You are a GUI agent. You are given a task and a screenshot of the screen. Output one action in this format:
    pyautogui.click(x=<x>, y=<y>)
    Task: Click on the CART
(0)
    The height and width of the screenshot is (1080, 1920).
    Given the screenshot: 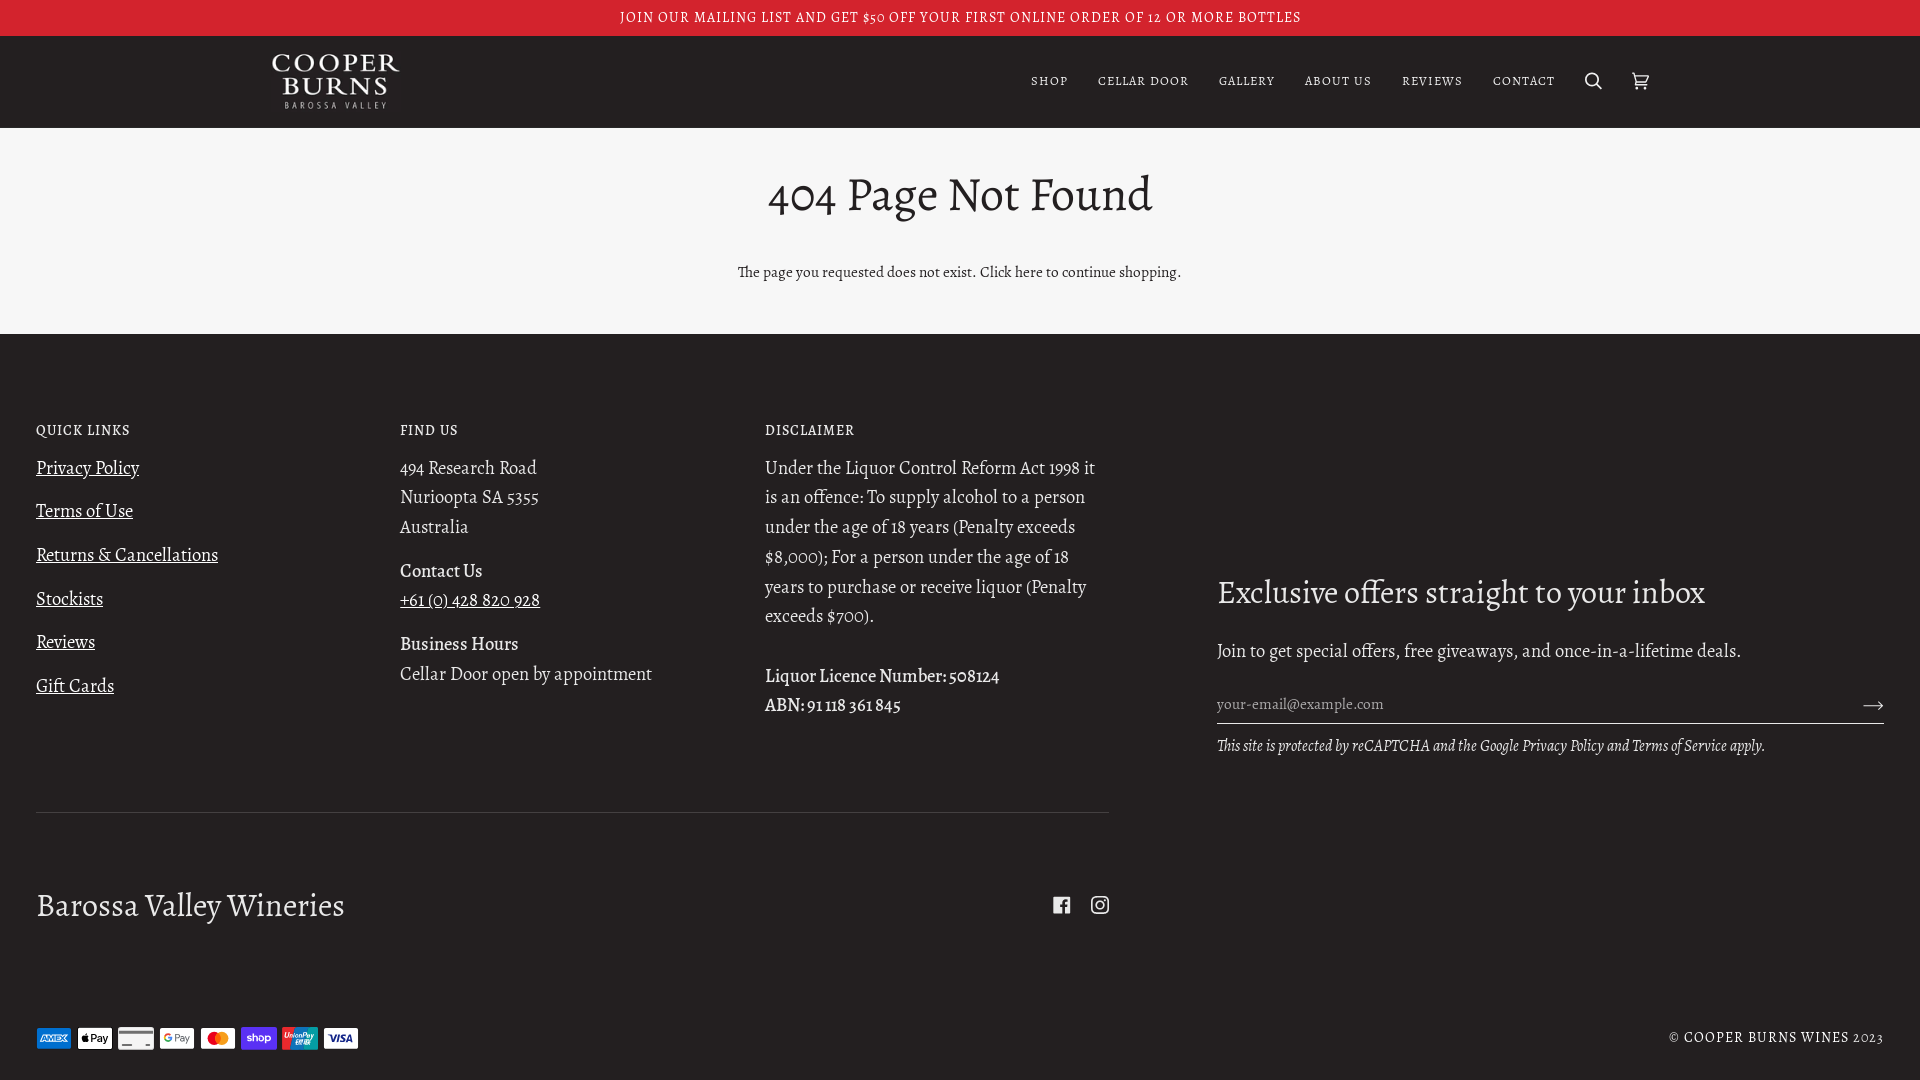 What is the action you would take?
    pyautogui.click(x=1640, y=82)
    